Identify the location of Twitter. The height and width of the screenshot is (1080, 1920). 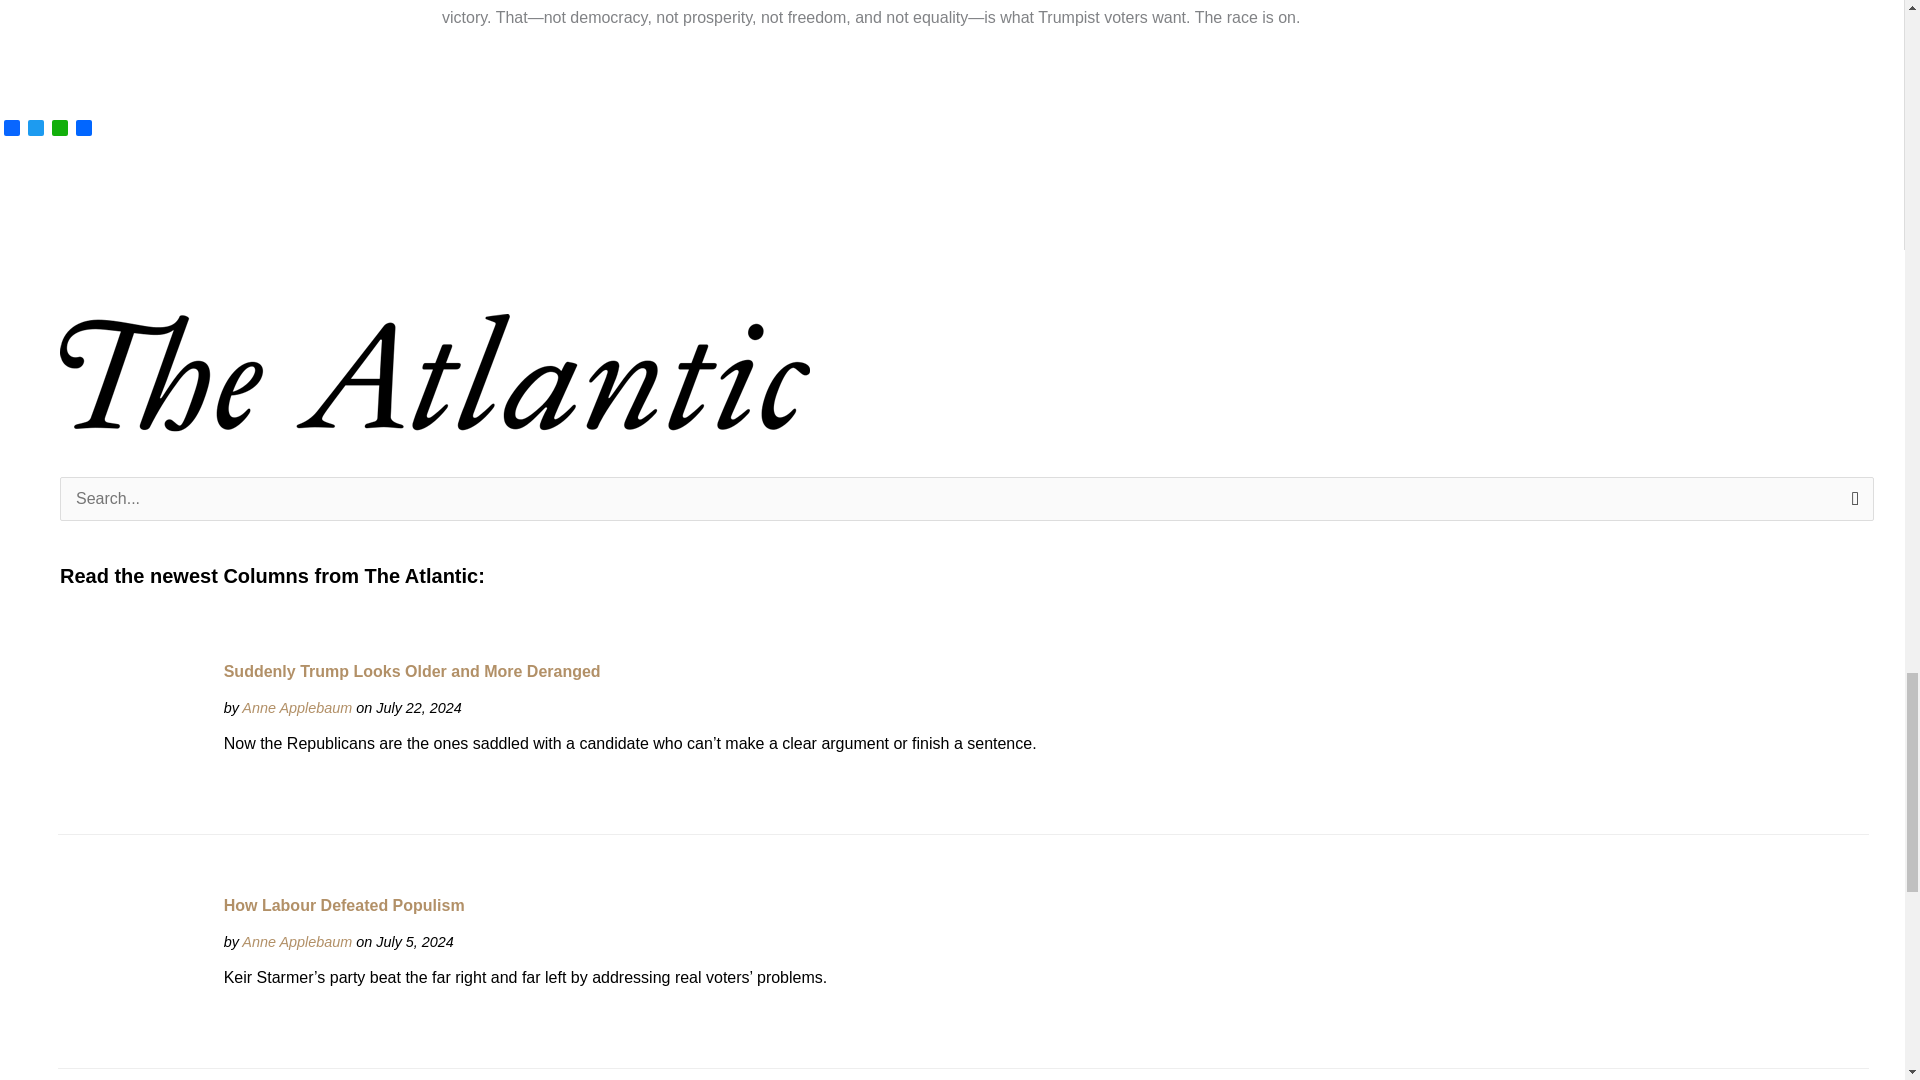
(36, 129).